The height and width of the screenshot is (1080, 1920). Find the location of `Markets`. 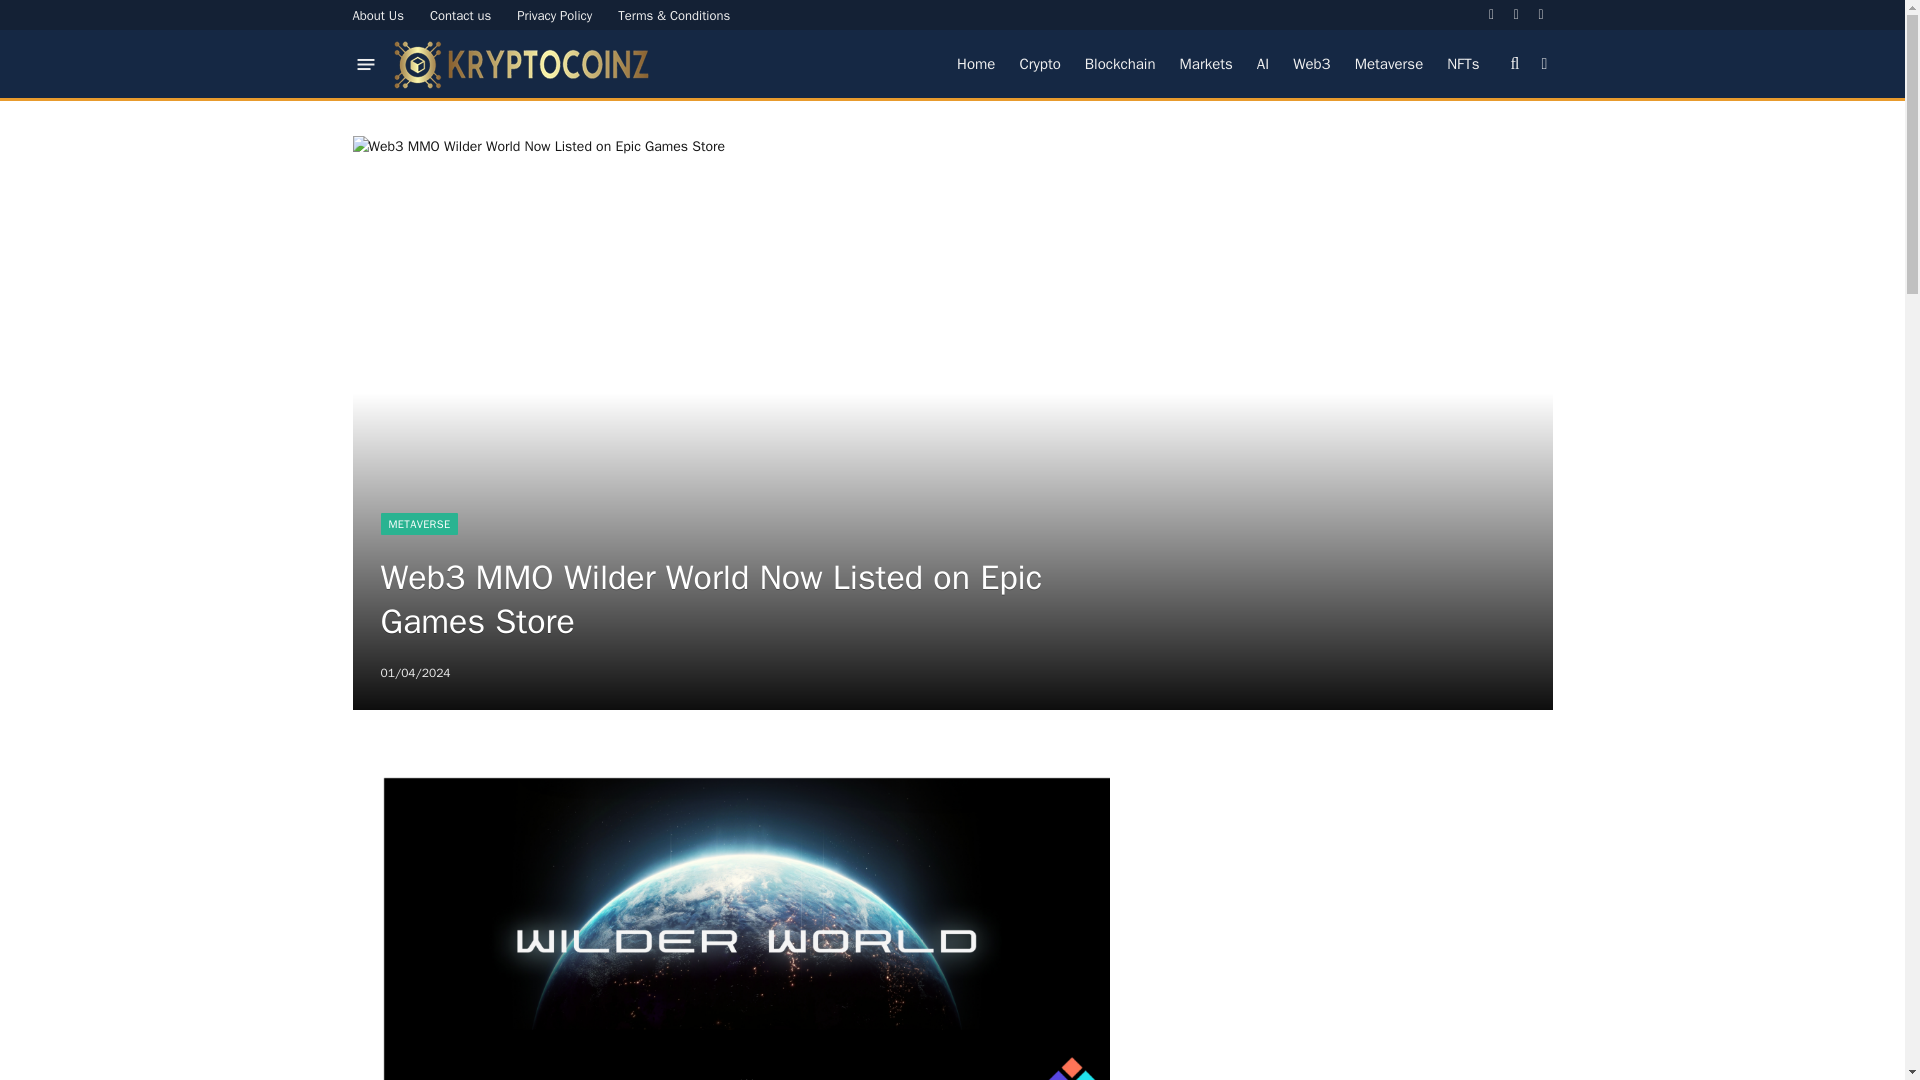

Markets is located at coordinates (1206, 64).